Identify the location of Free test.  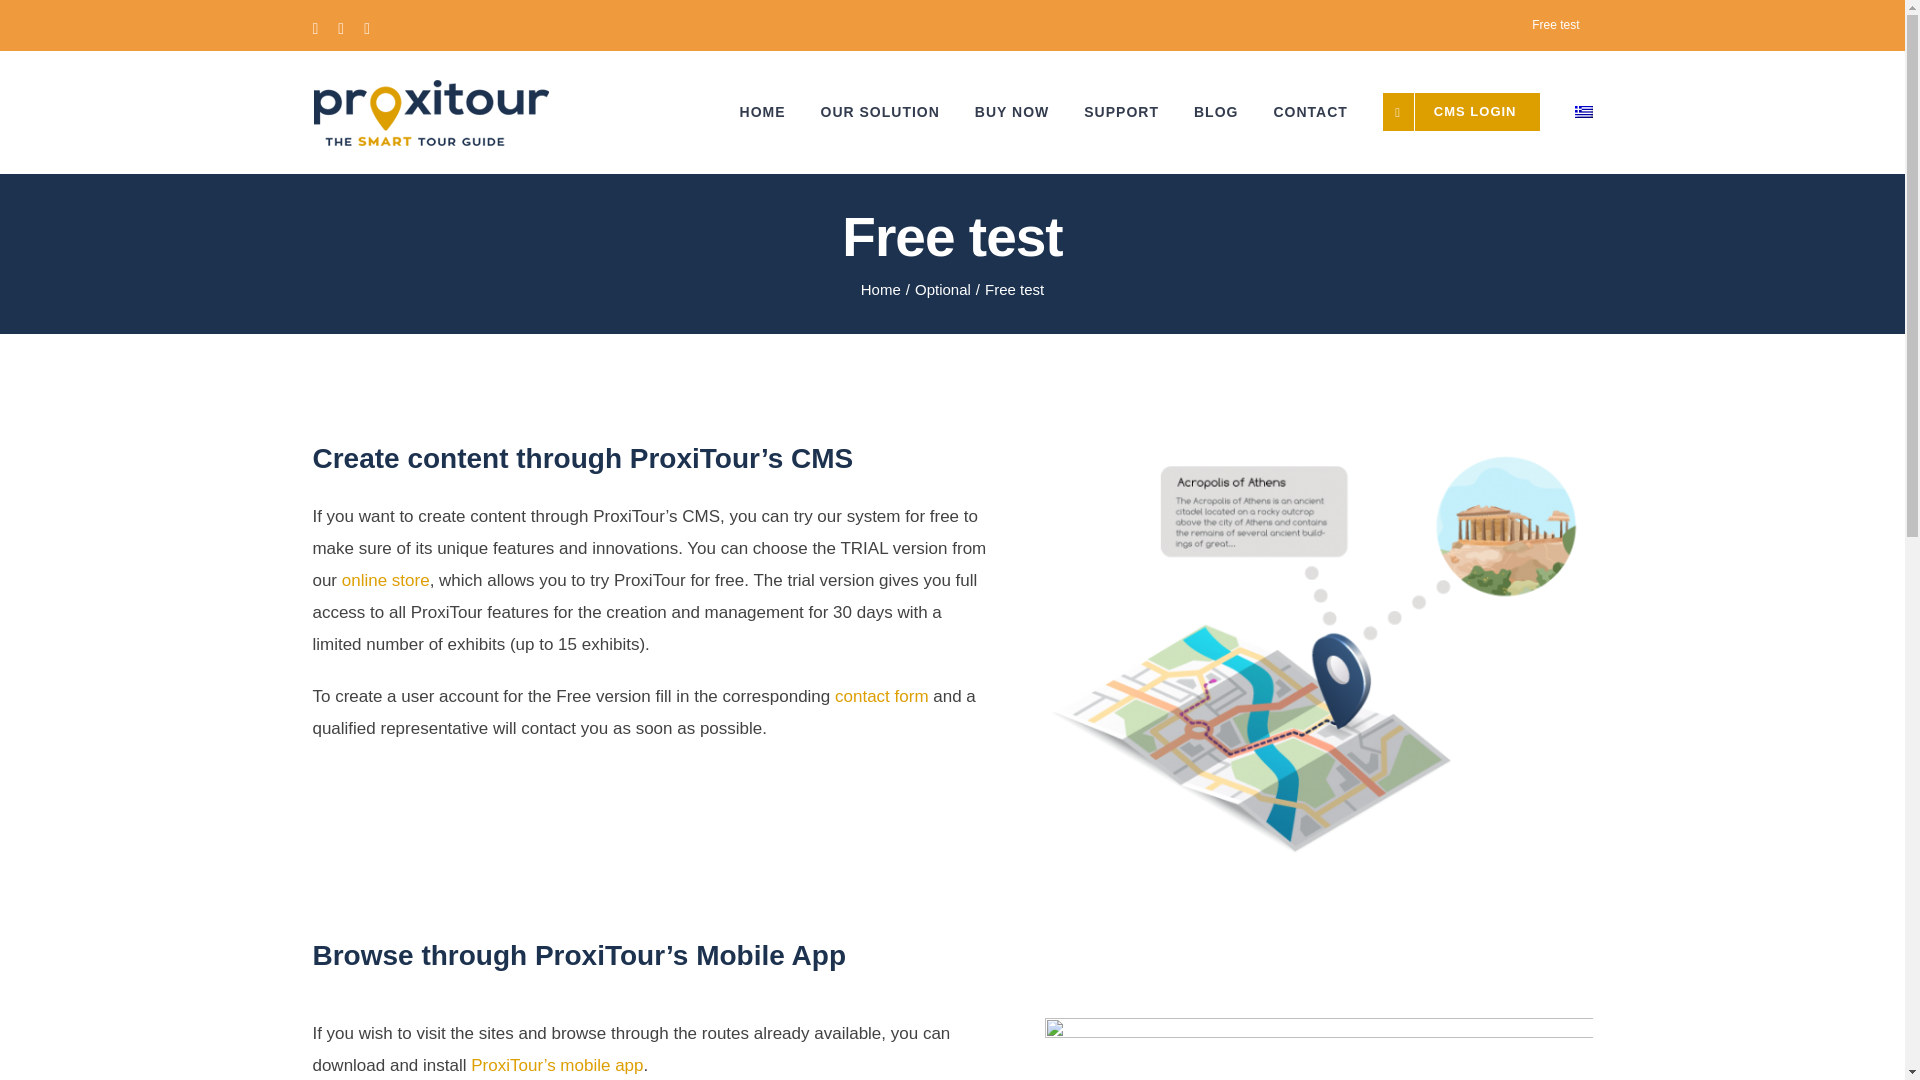
(1554, 24).